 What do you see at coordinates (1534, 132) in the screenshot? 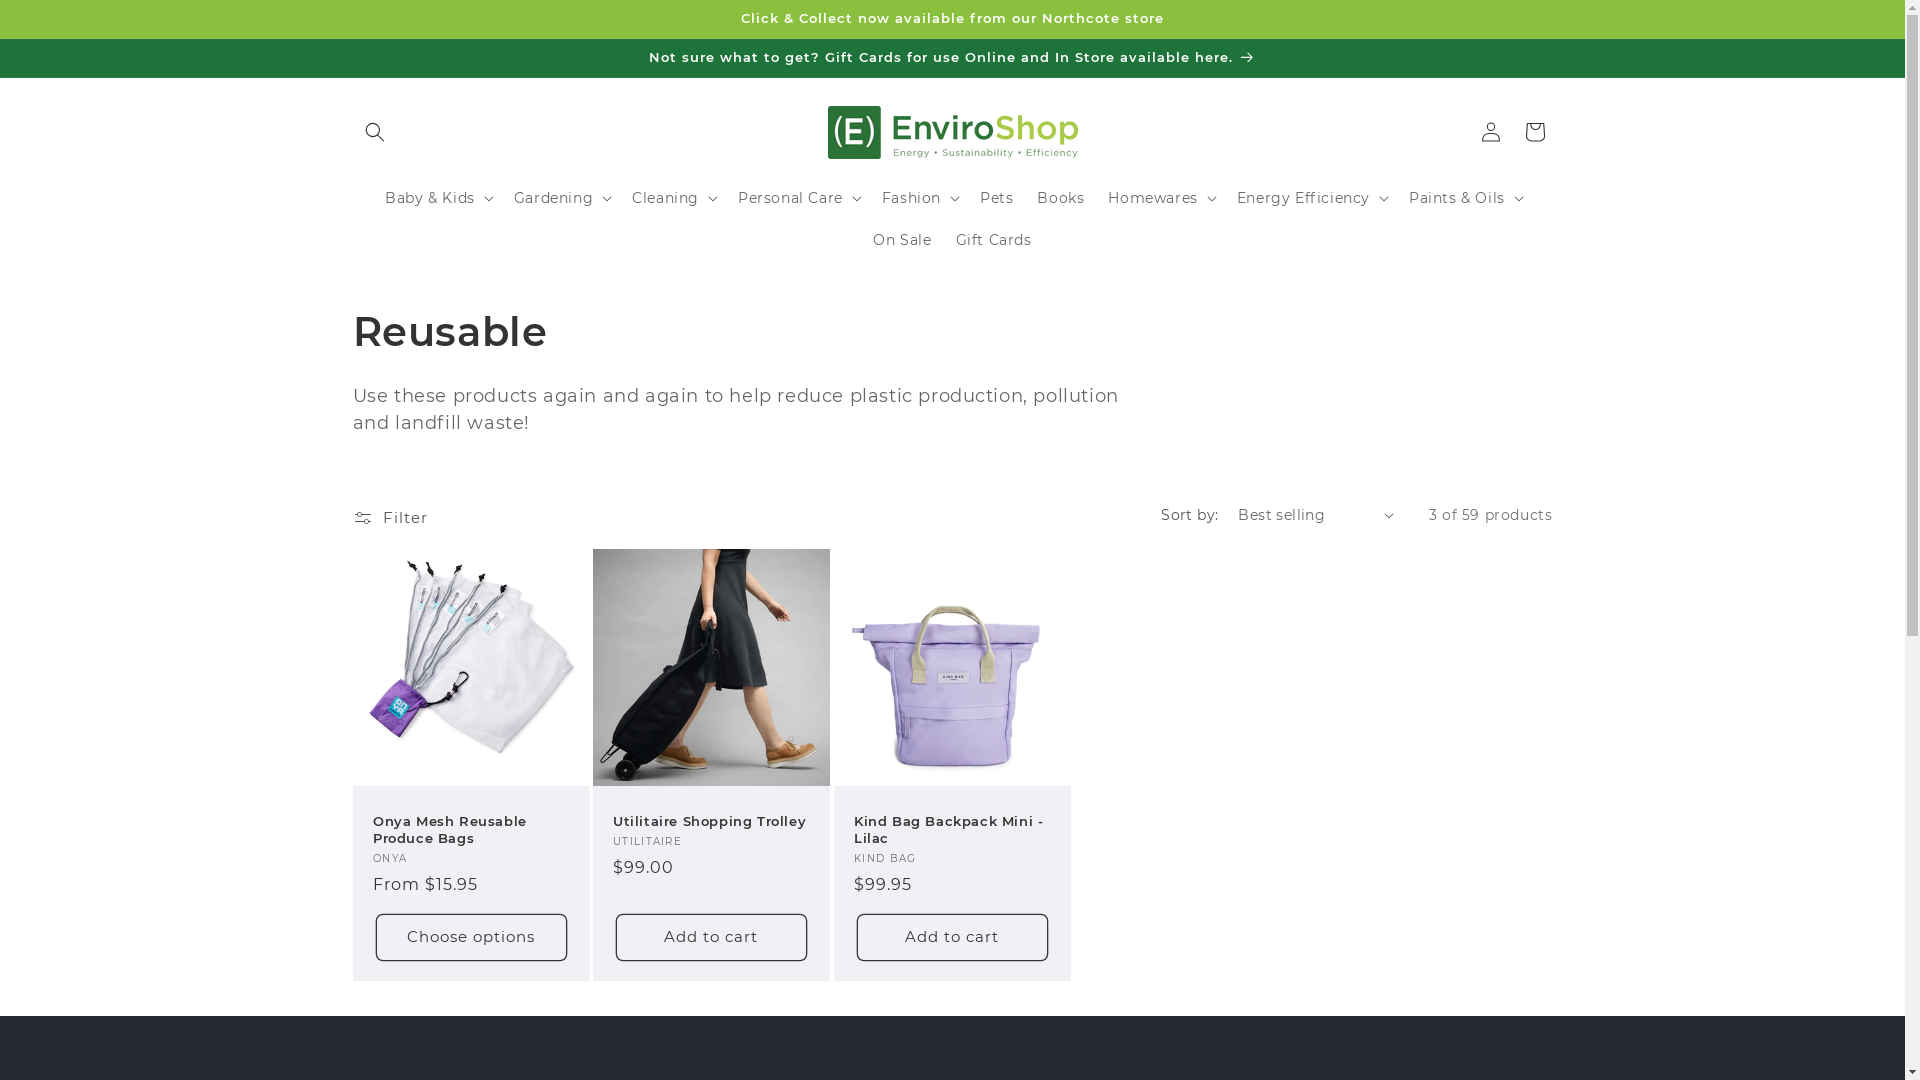
I see `Cart` at bounding box center [1534, 132].